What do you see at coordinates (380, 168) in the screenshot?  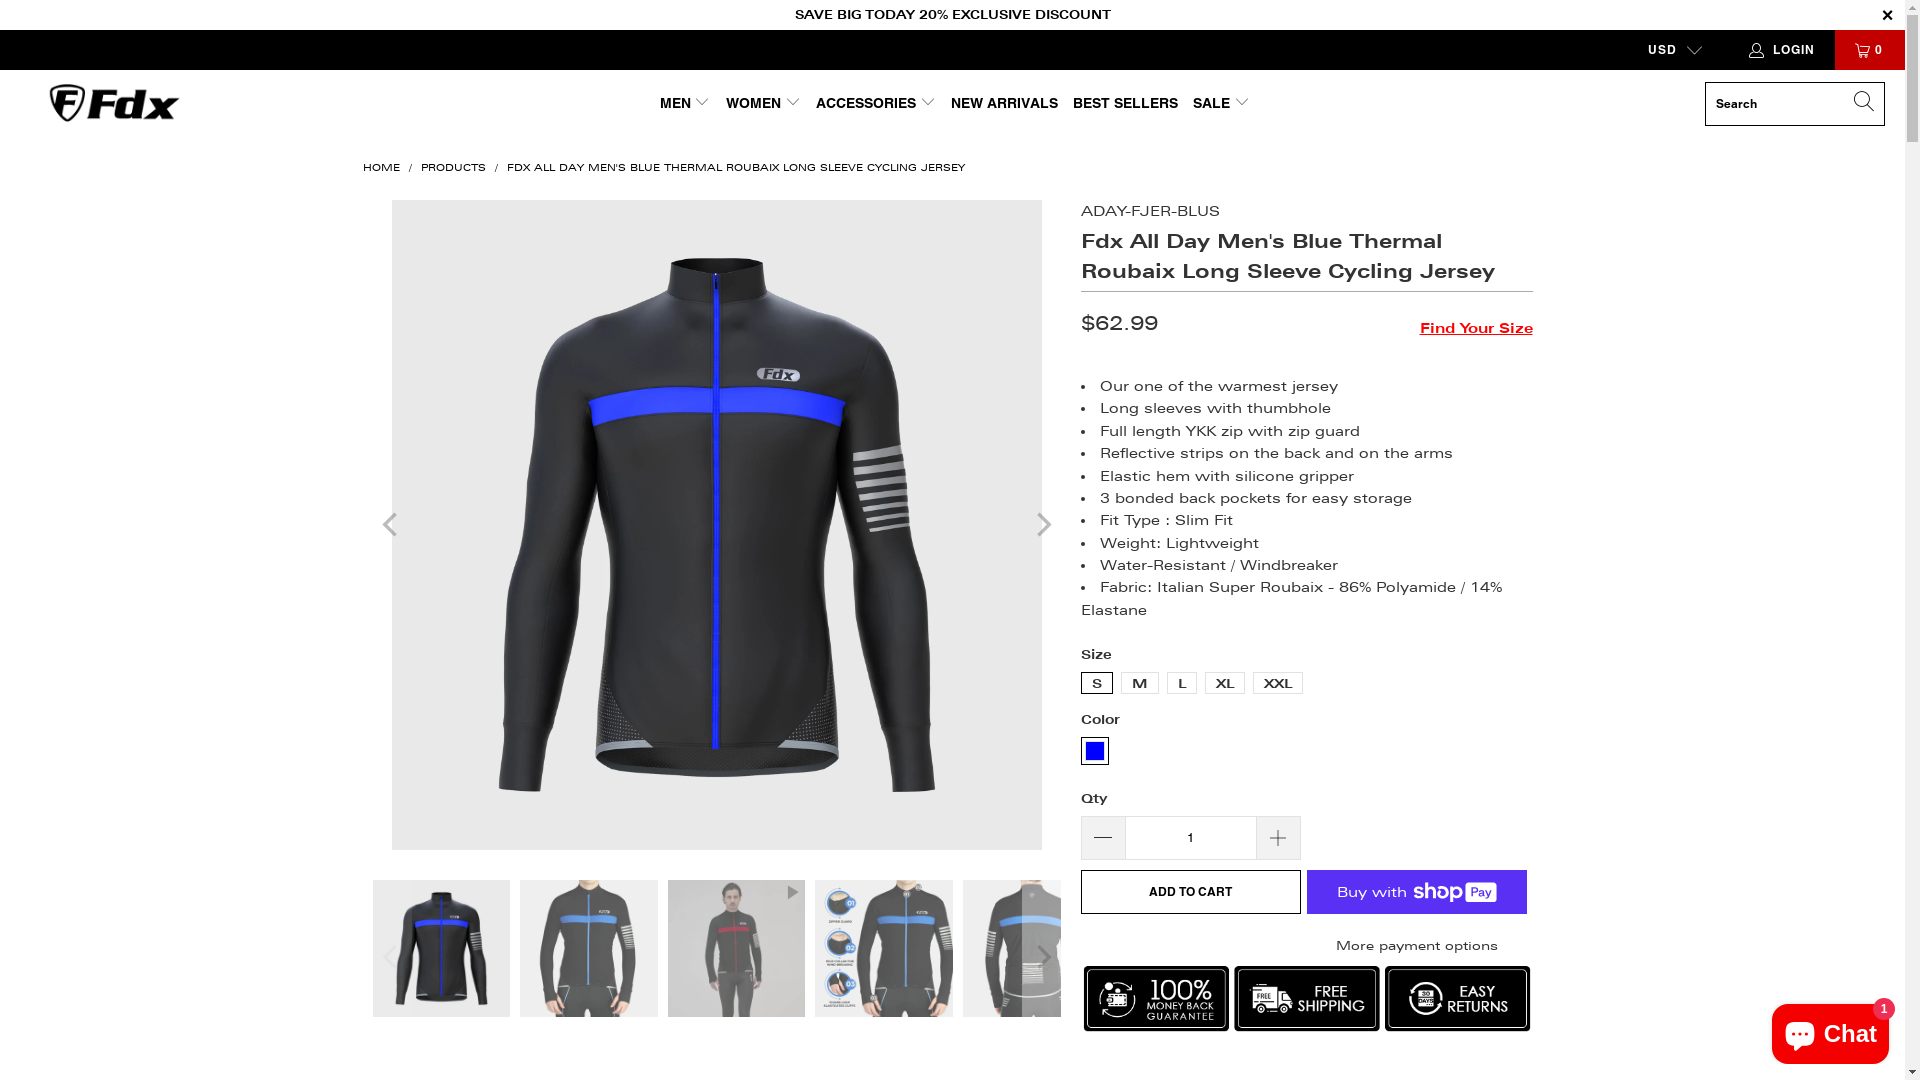 I see `HOME` at bounding box center [380, 168].